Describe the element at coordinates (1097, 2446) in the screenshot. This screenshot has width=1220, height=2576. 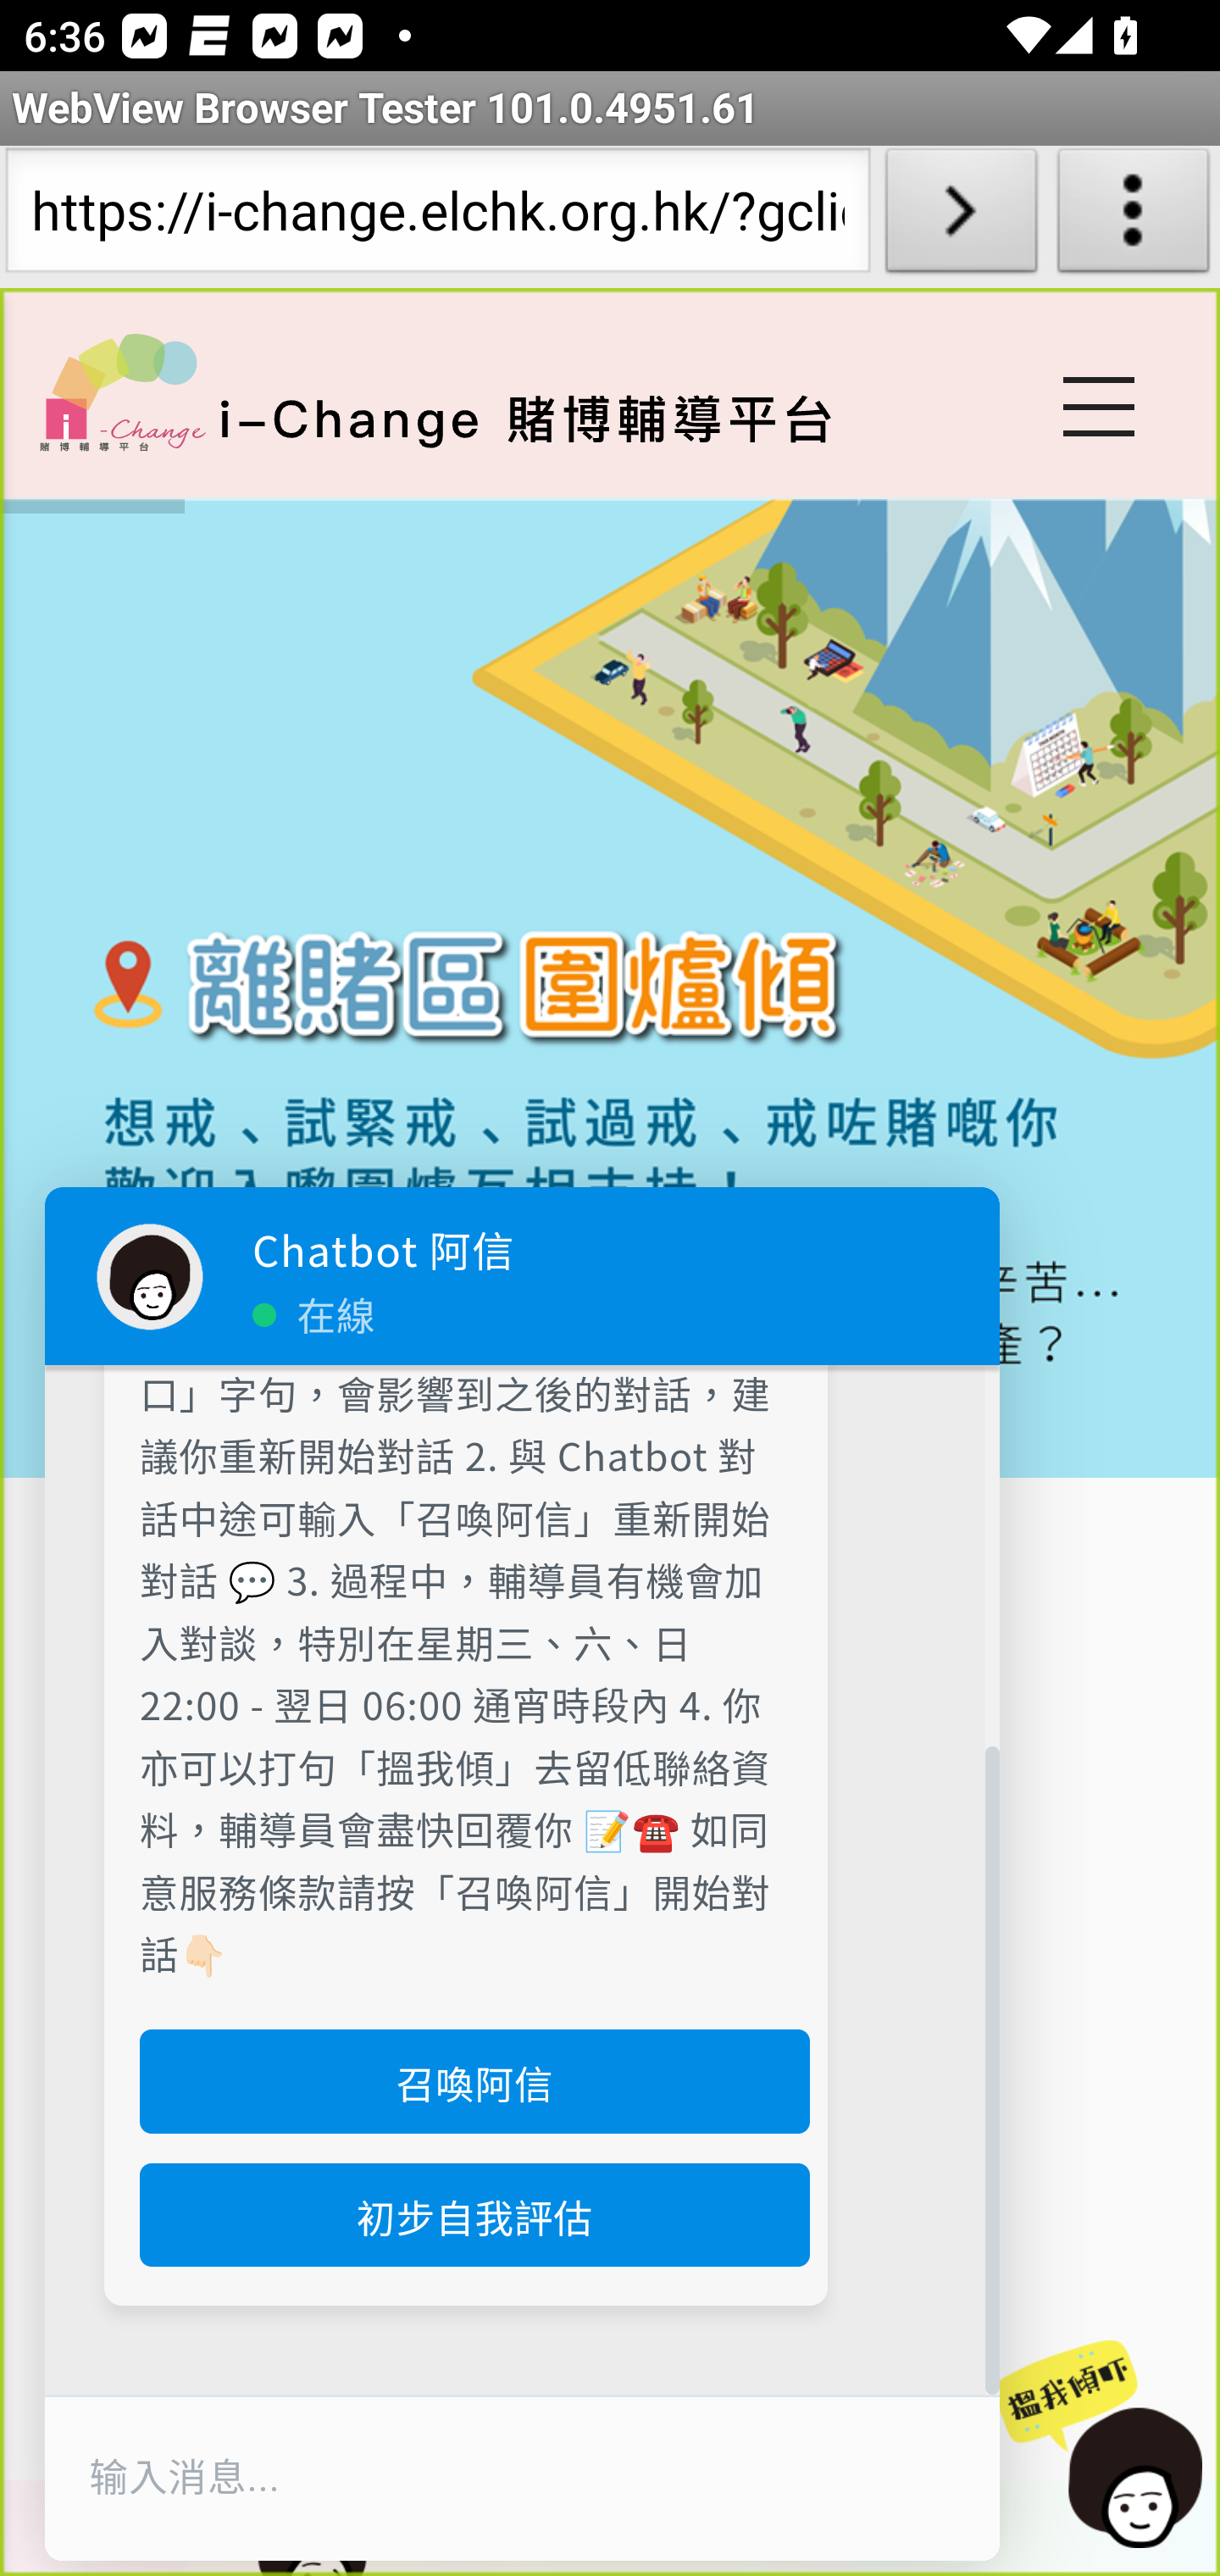
I see `Chat Now` at that location.